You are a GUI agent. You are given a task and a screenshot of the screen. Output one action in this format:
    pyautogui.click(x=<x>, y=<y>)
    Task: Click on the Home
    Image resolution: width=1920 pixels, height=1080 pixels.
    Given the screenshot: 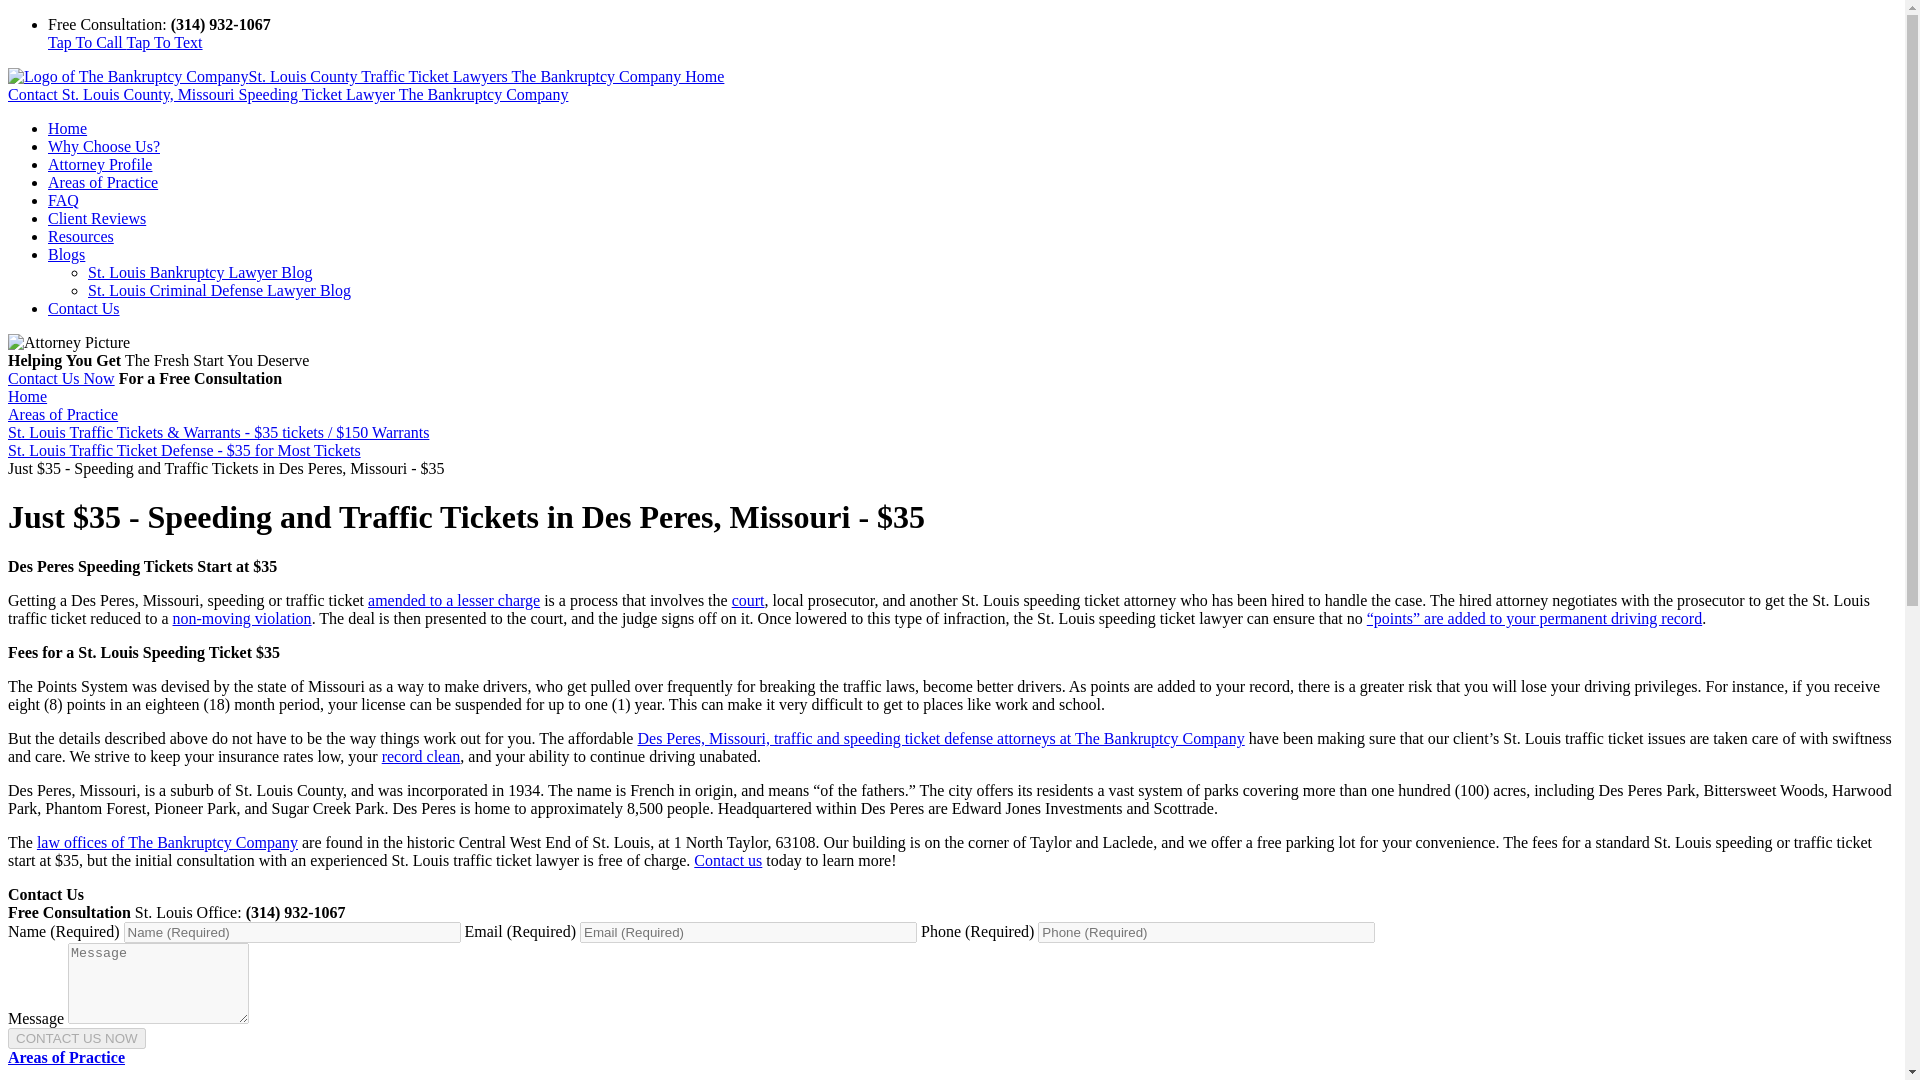 What is the action you would take?
    pyautogui.click(x=26, y=396)
    